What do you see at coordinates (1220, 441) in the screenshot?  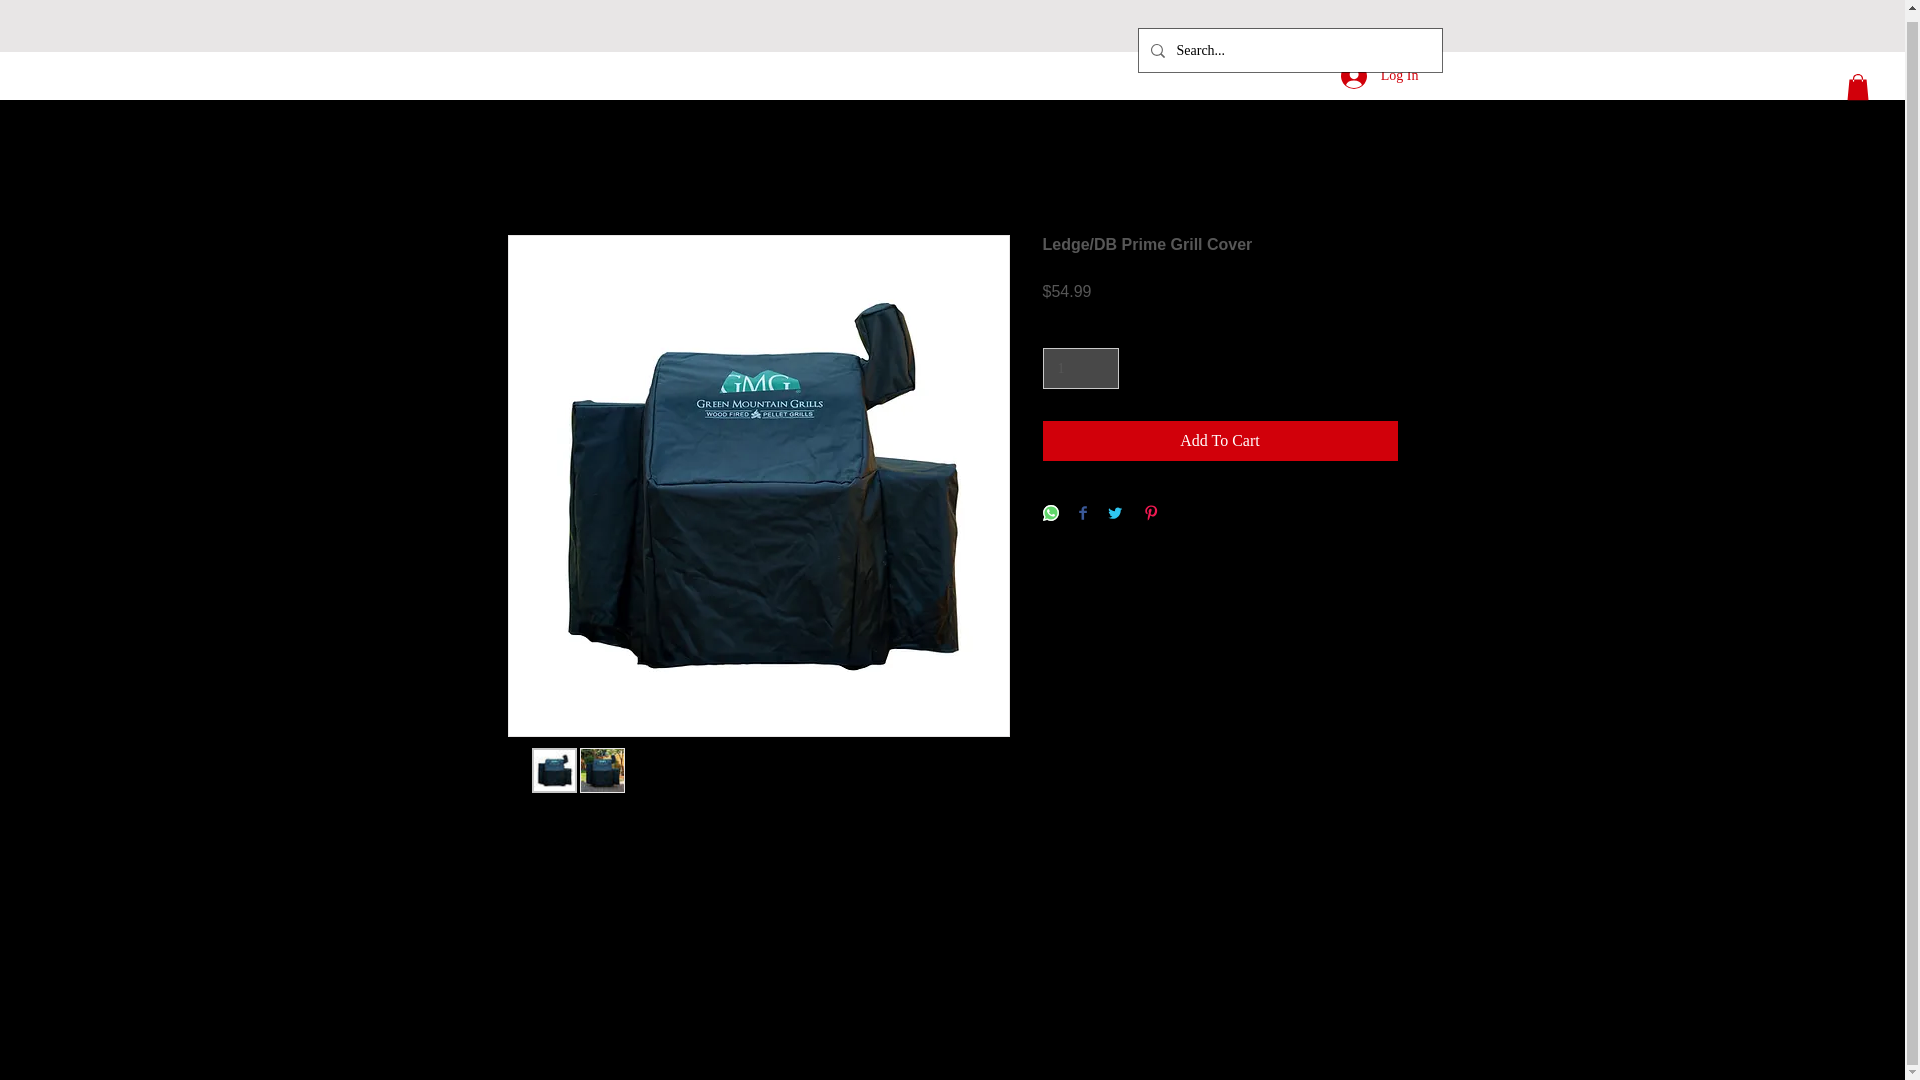 I see `Add To Cart` at bounding box center [1220, 441].